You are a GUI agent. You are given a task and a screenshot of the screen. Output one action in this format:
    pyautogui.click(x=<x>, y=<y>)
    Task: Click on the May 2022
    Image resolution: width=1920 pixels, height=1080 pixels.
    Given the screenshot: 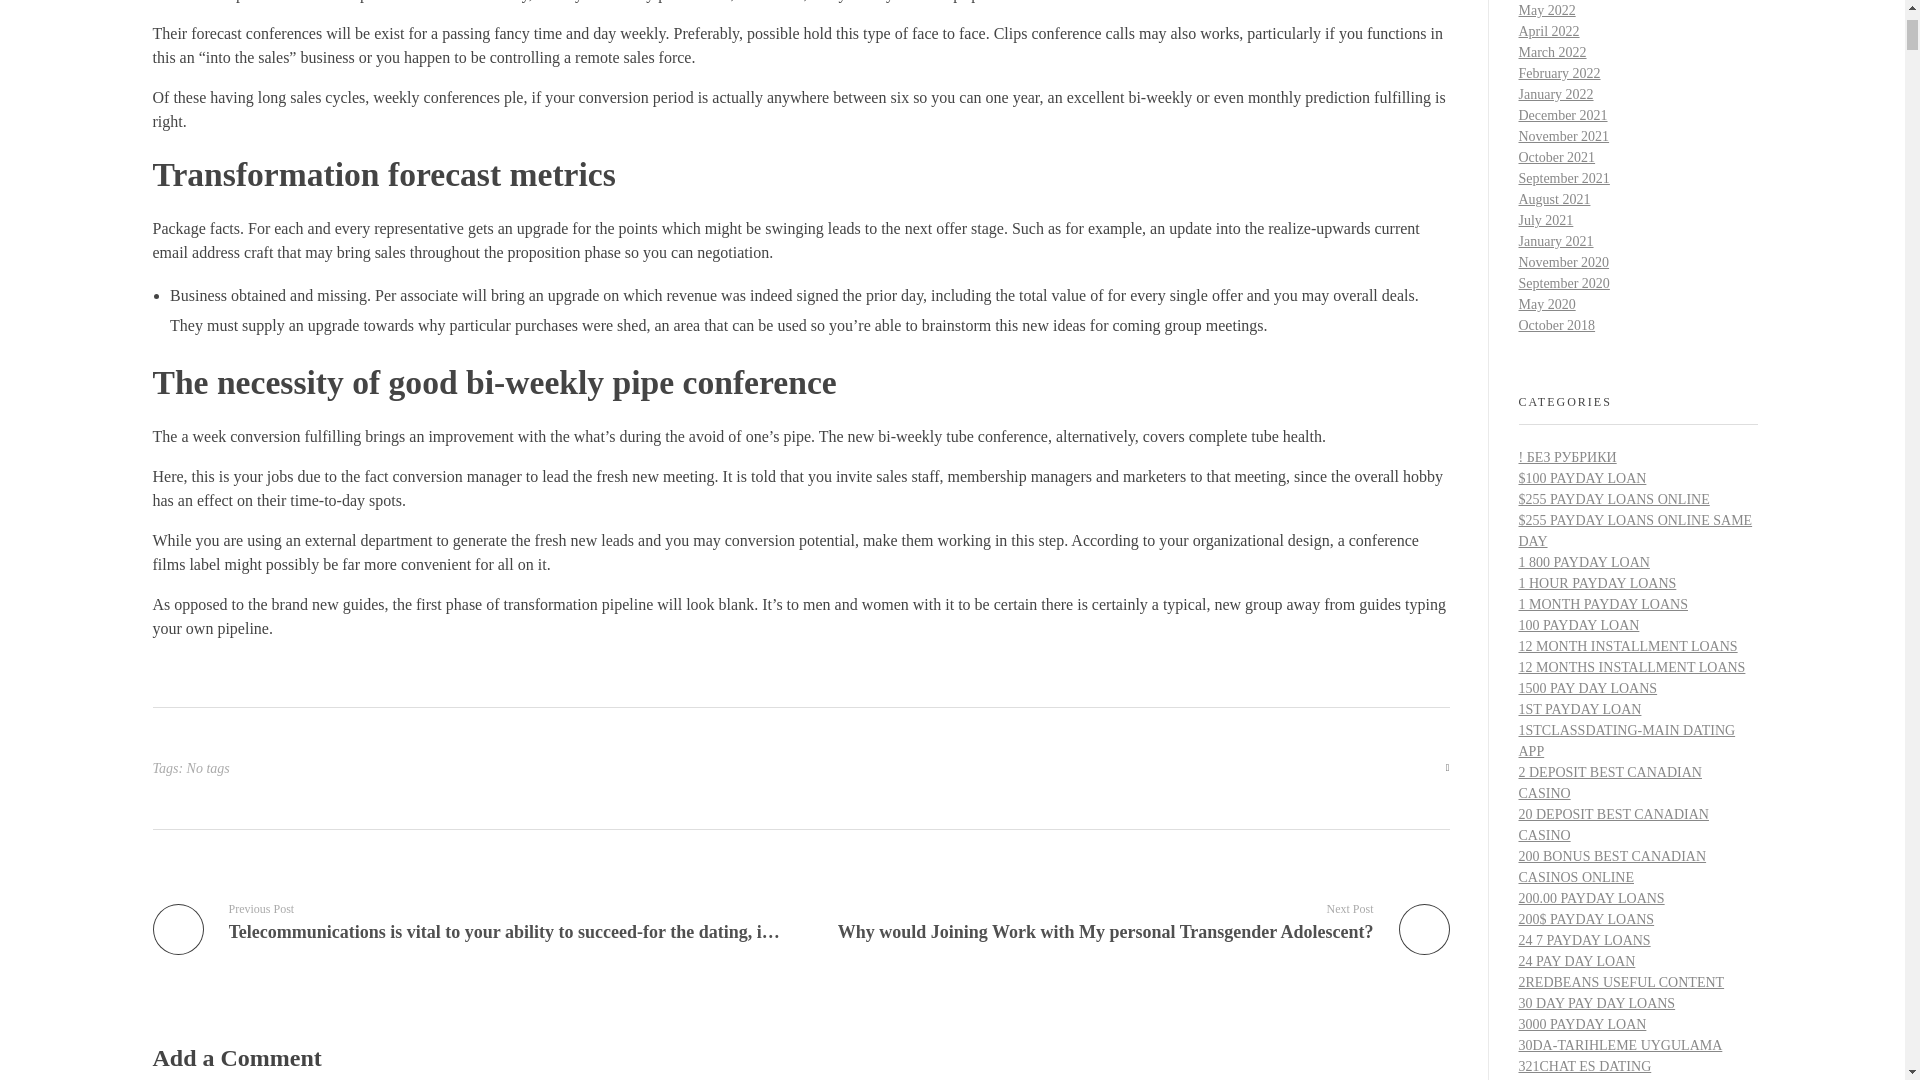 What is the action you would take?
    pyautogui.click(x=1546, y=10)
    